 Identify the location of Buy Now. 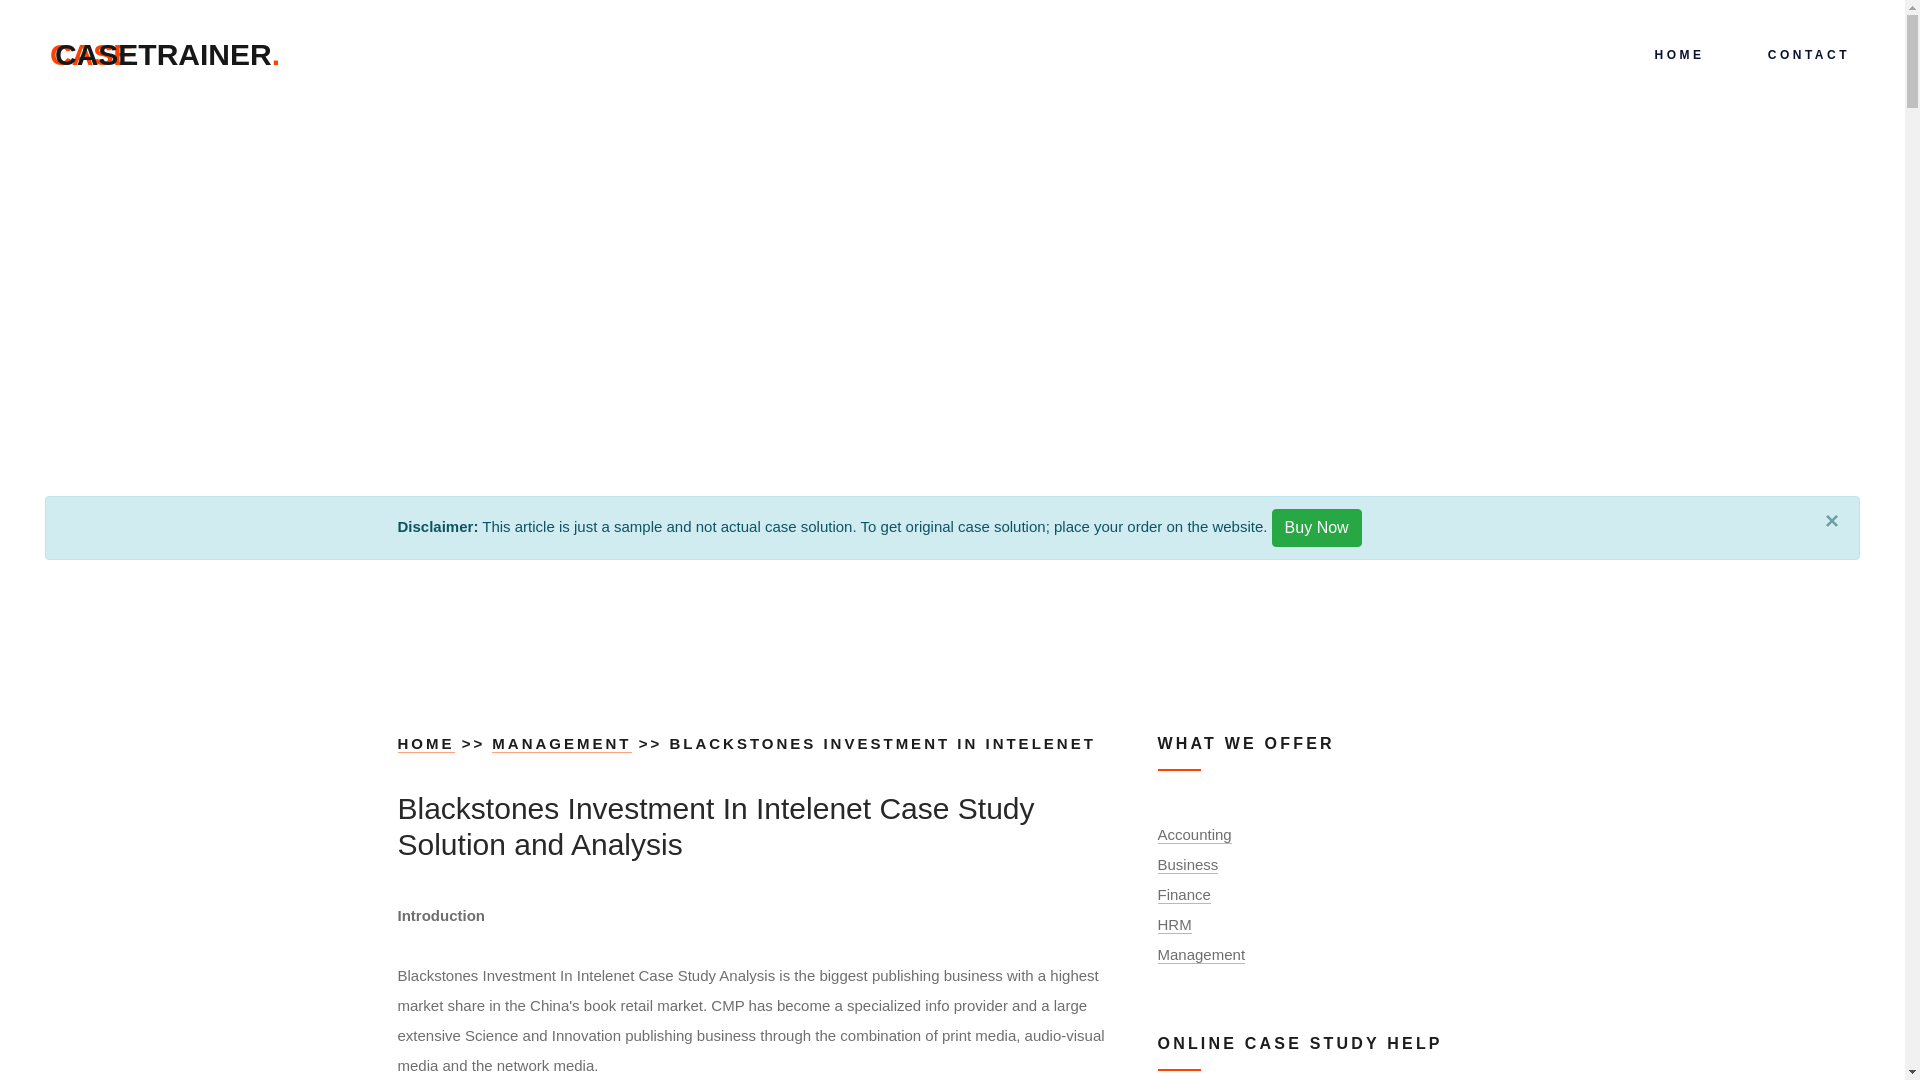
(1316, 527).